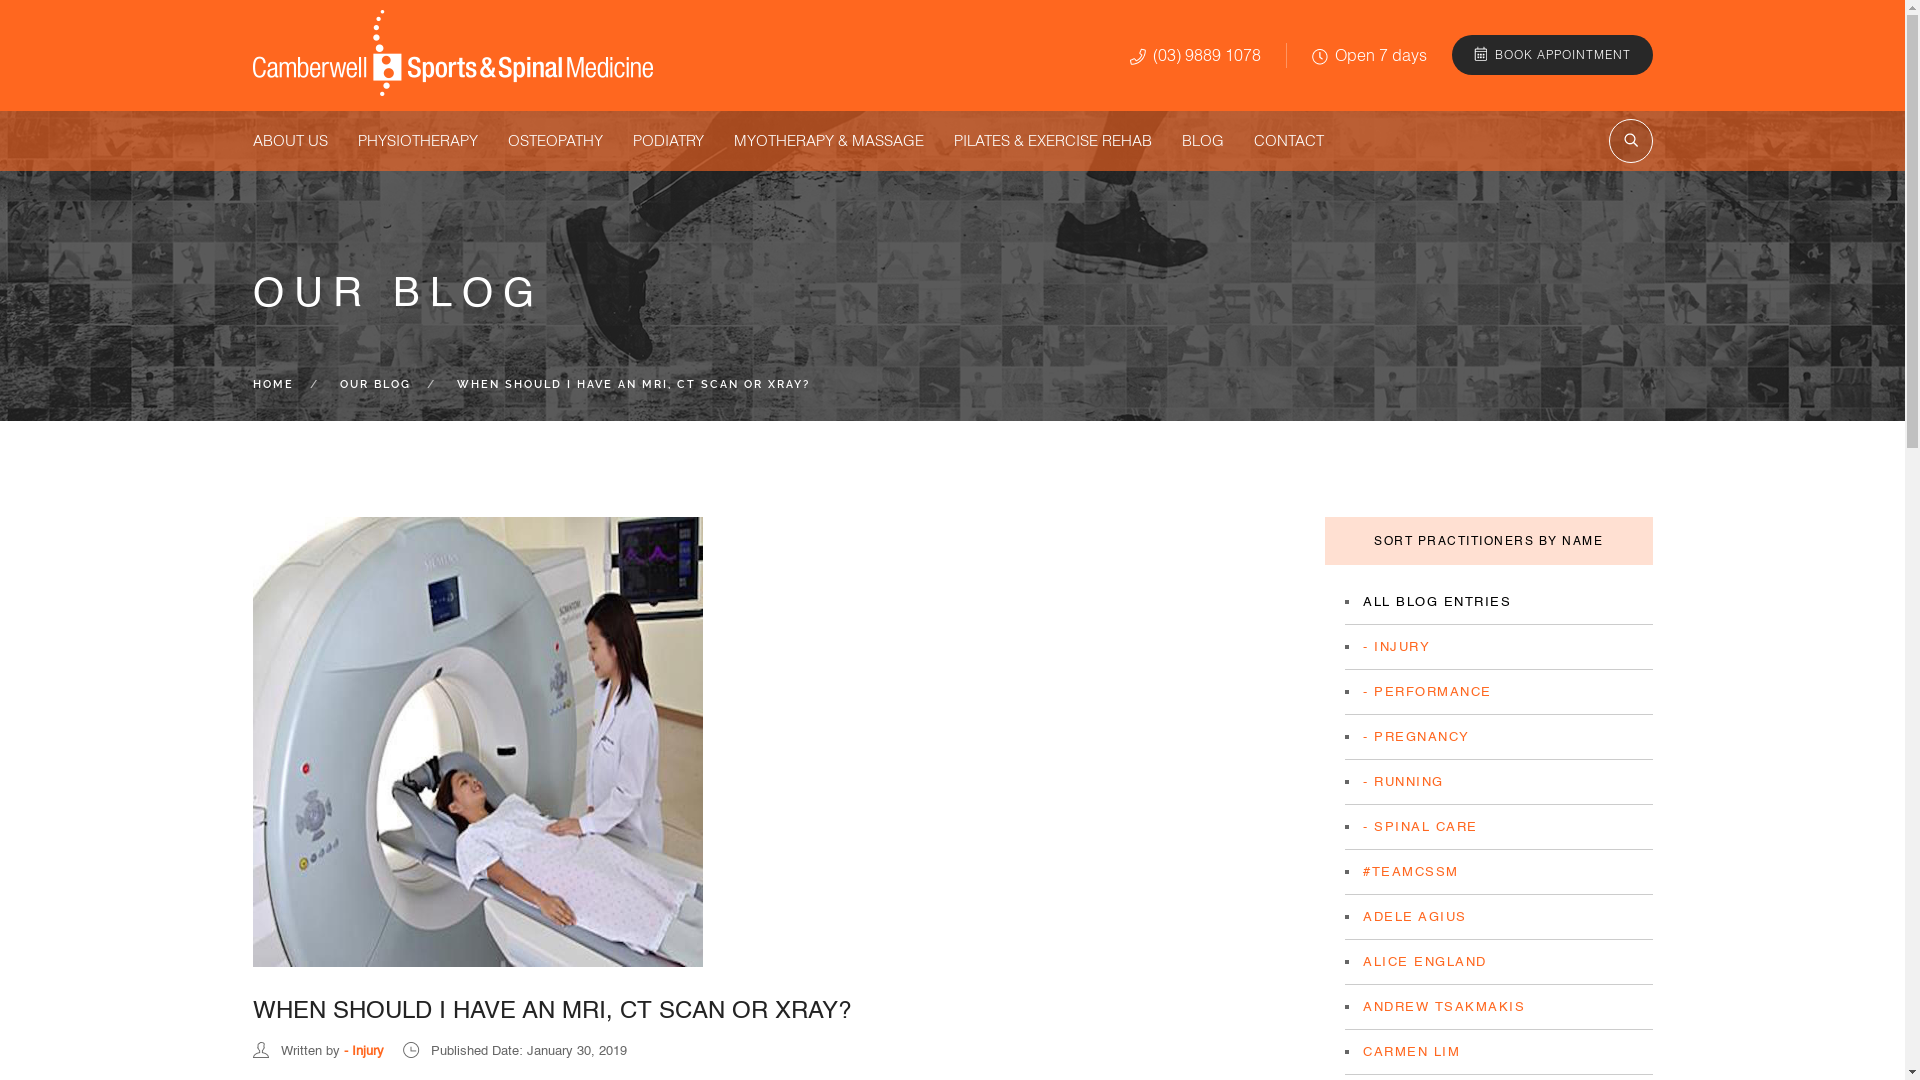 The width and height of the screenshot is (1920, 1080). I want to click on - PERFORMANCE, so click(1428, 692).